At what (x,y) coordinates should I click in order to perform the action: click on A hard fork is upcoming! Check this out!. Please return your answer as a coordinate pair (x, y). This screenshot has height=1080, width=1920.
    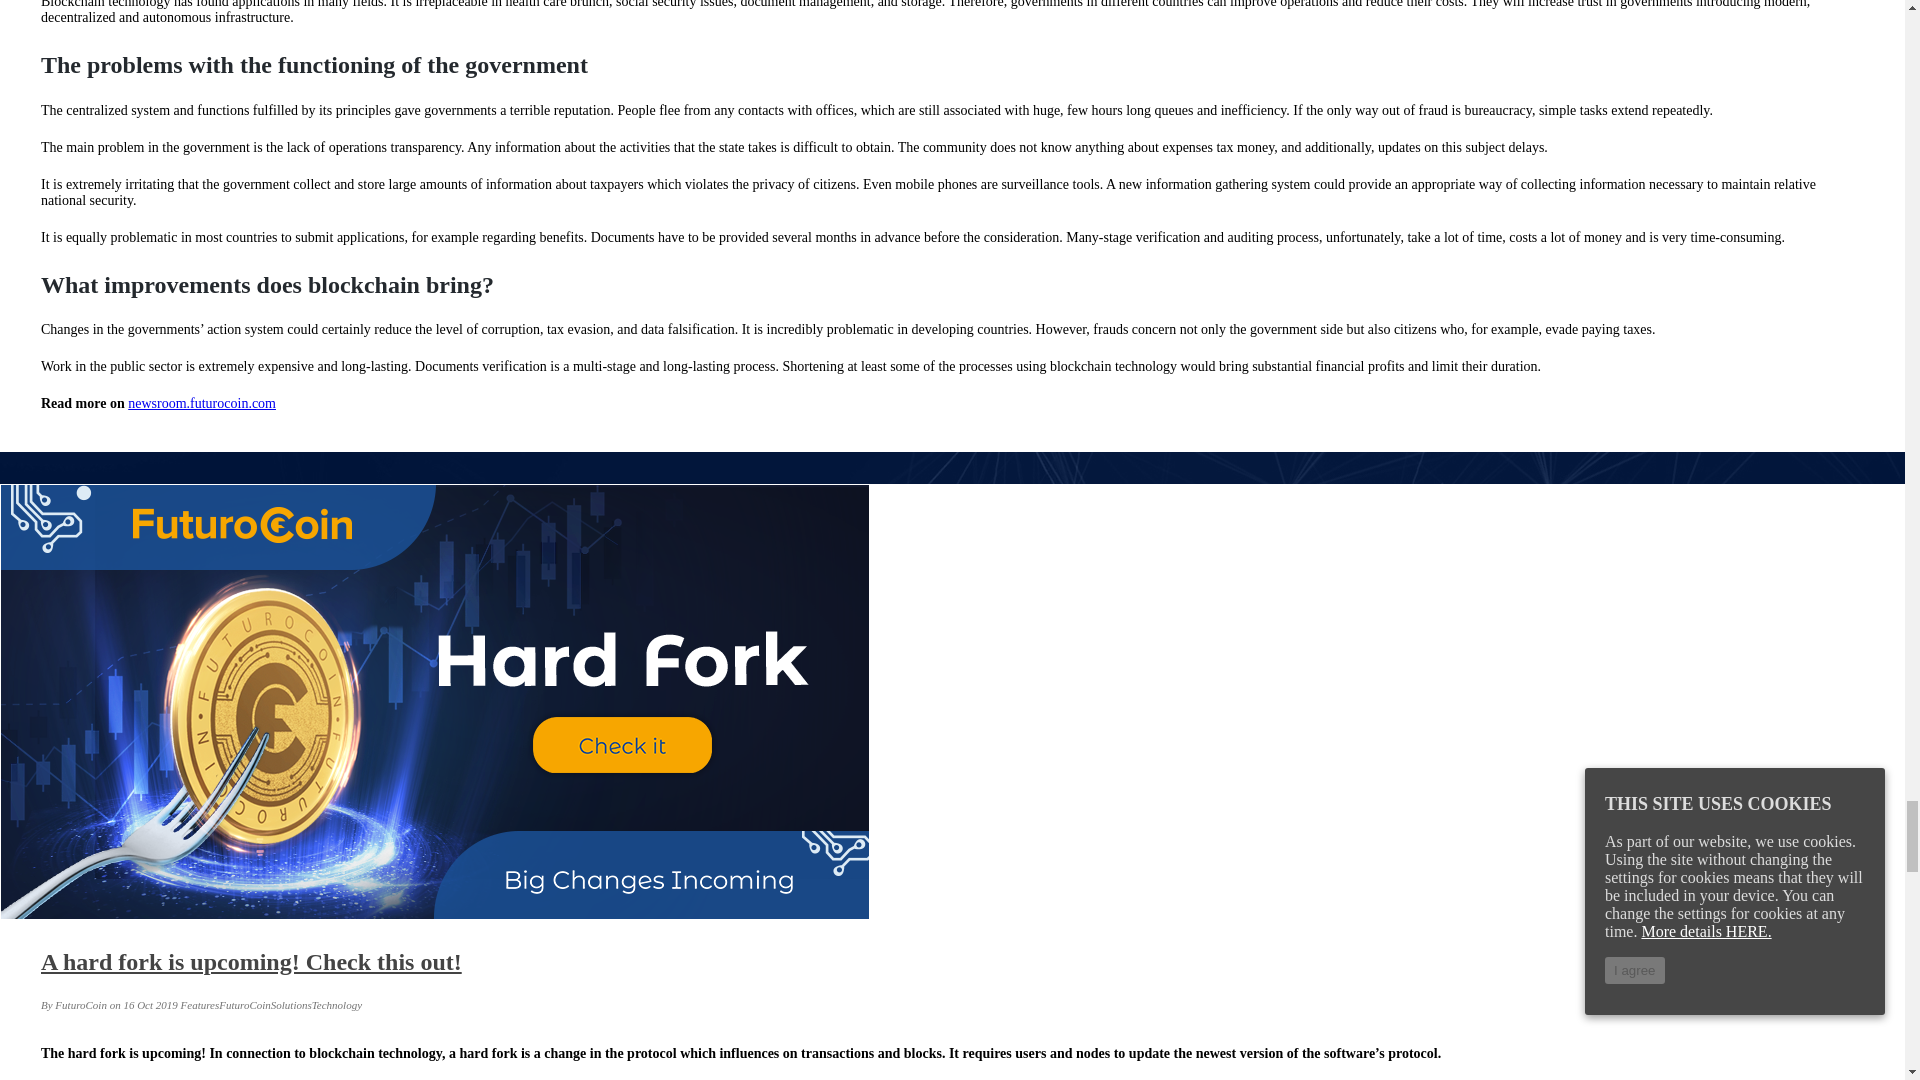
    Looking at the image, I should click on (251, 962).